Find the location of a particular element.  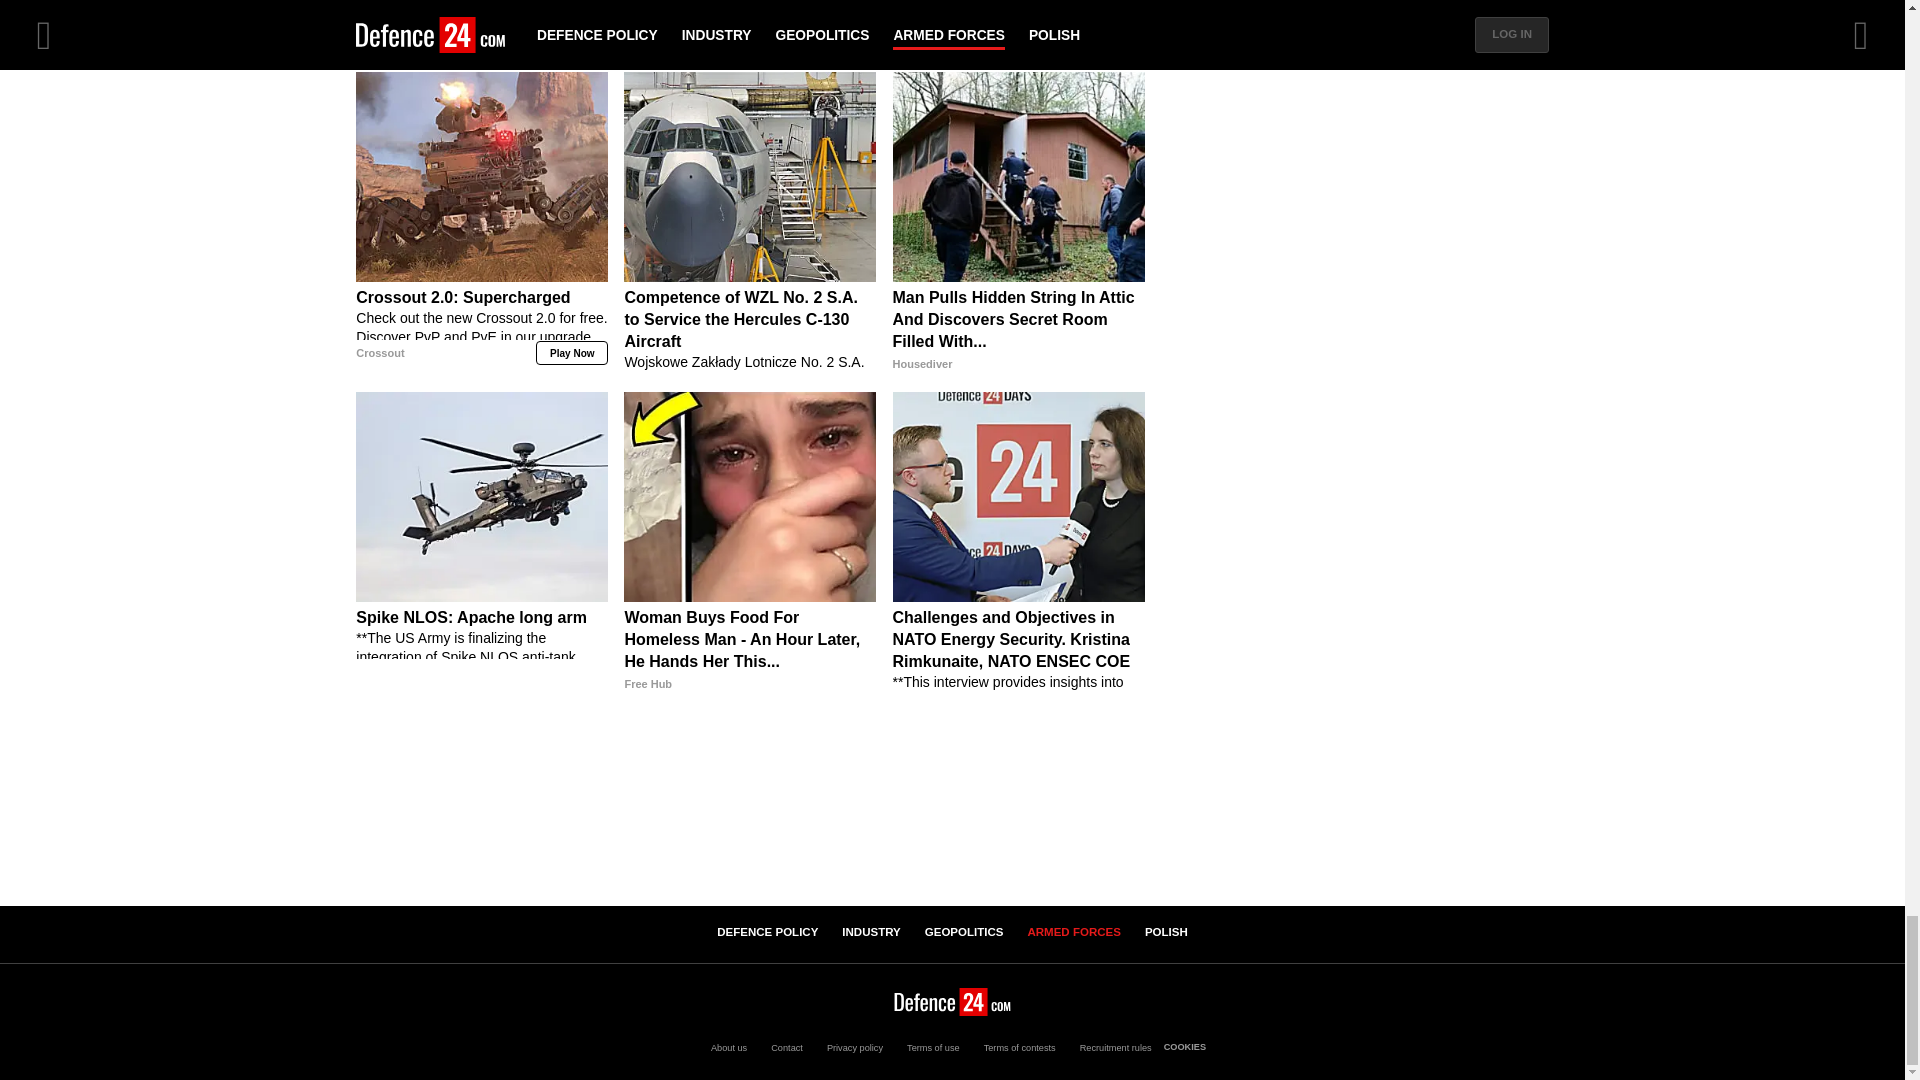

Crossout 2.0: Supercharged is located at coordinates (482, 330).